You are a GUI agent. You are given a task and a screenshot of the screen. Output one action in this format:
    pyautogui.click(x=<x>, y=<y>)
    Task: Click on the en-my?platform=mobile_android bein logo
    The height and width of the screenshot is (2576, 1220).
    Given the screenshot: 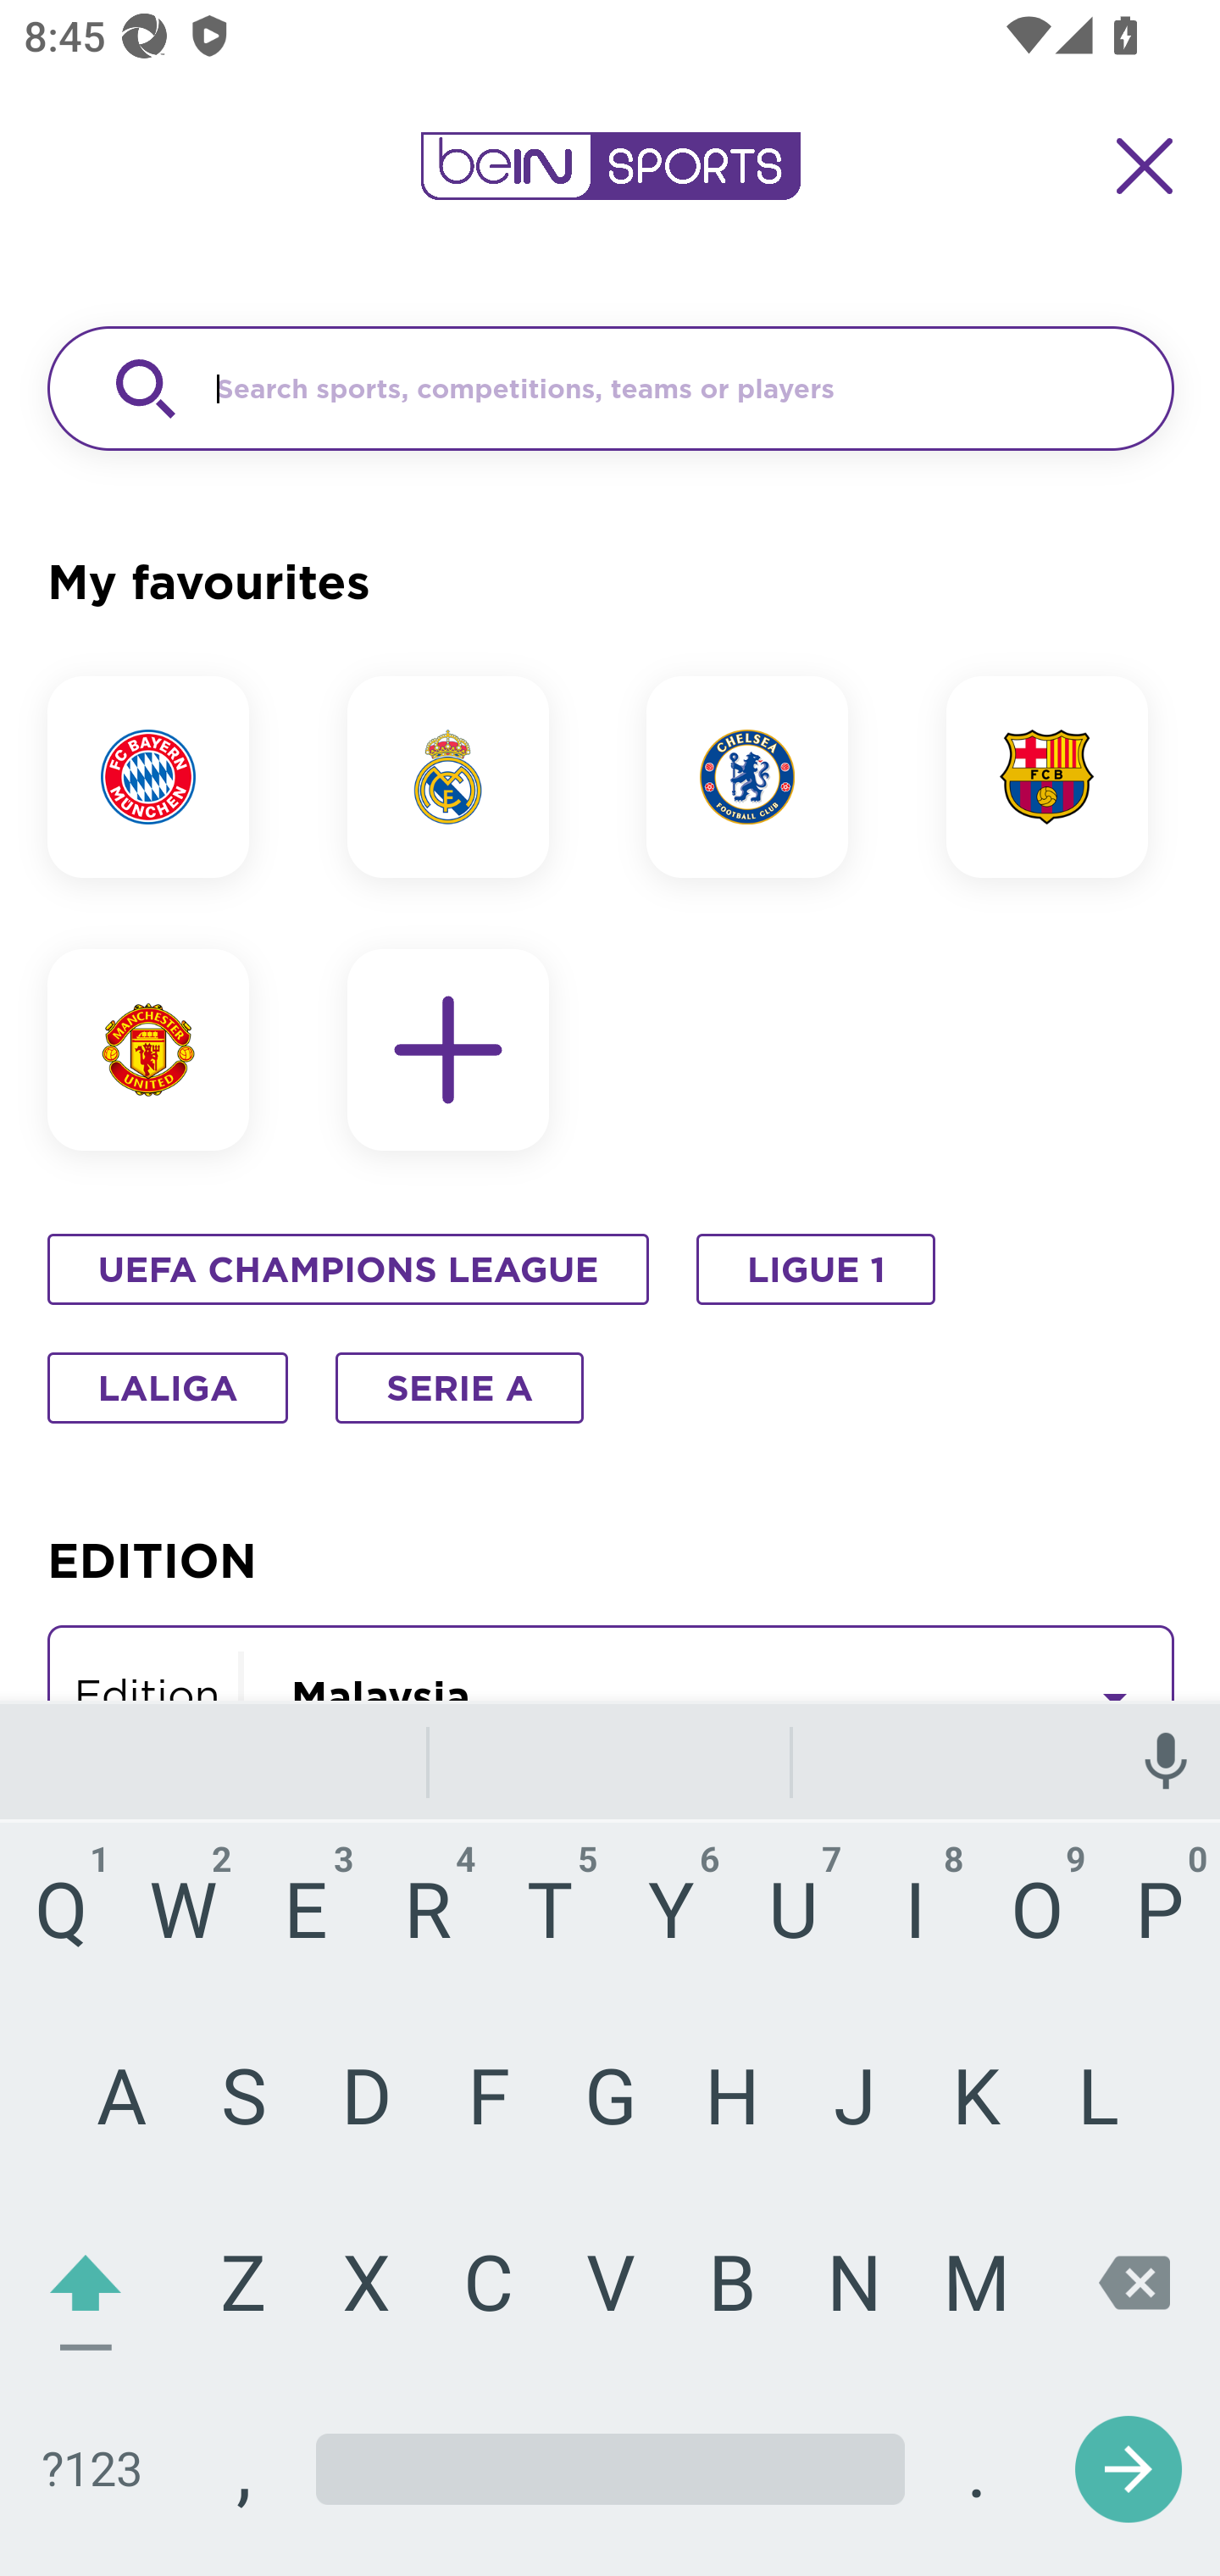 What is the action you would take?
    pyautogui.click(x=610, y=166)
    